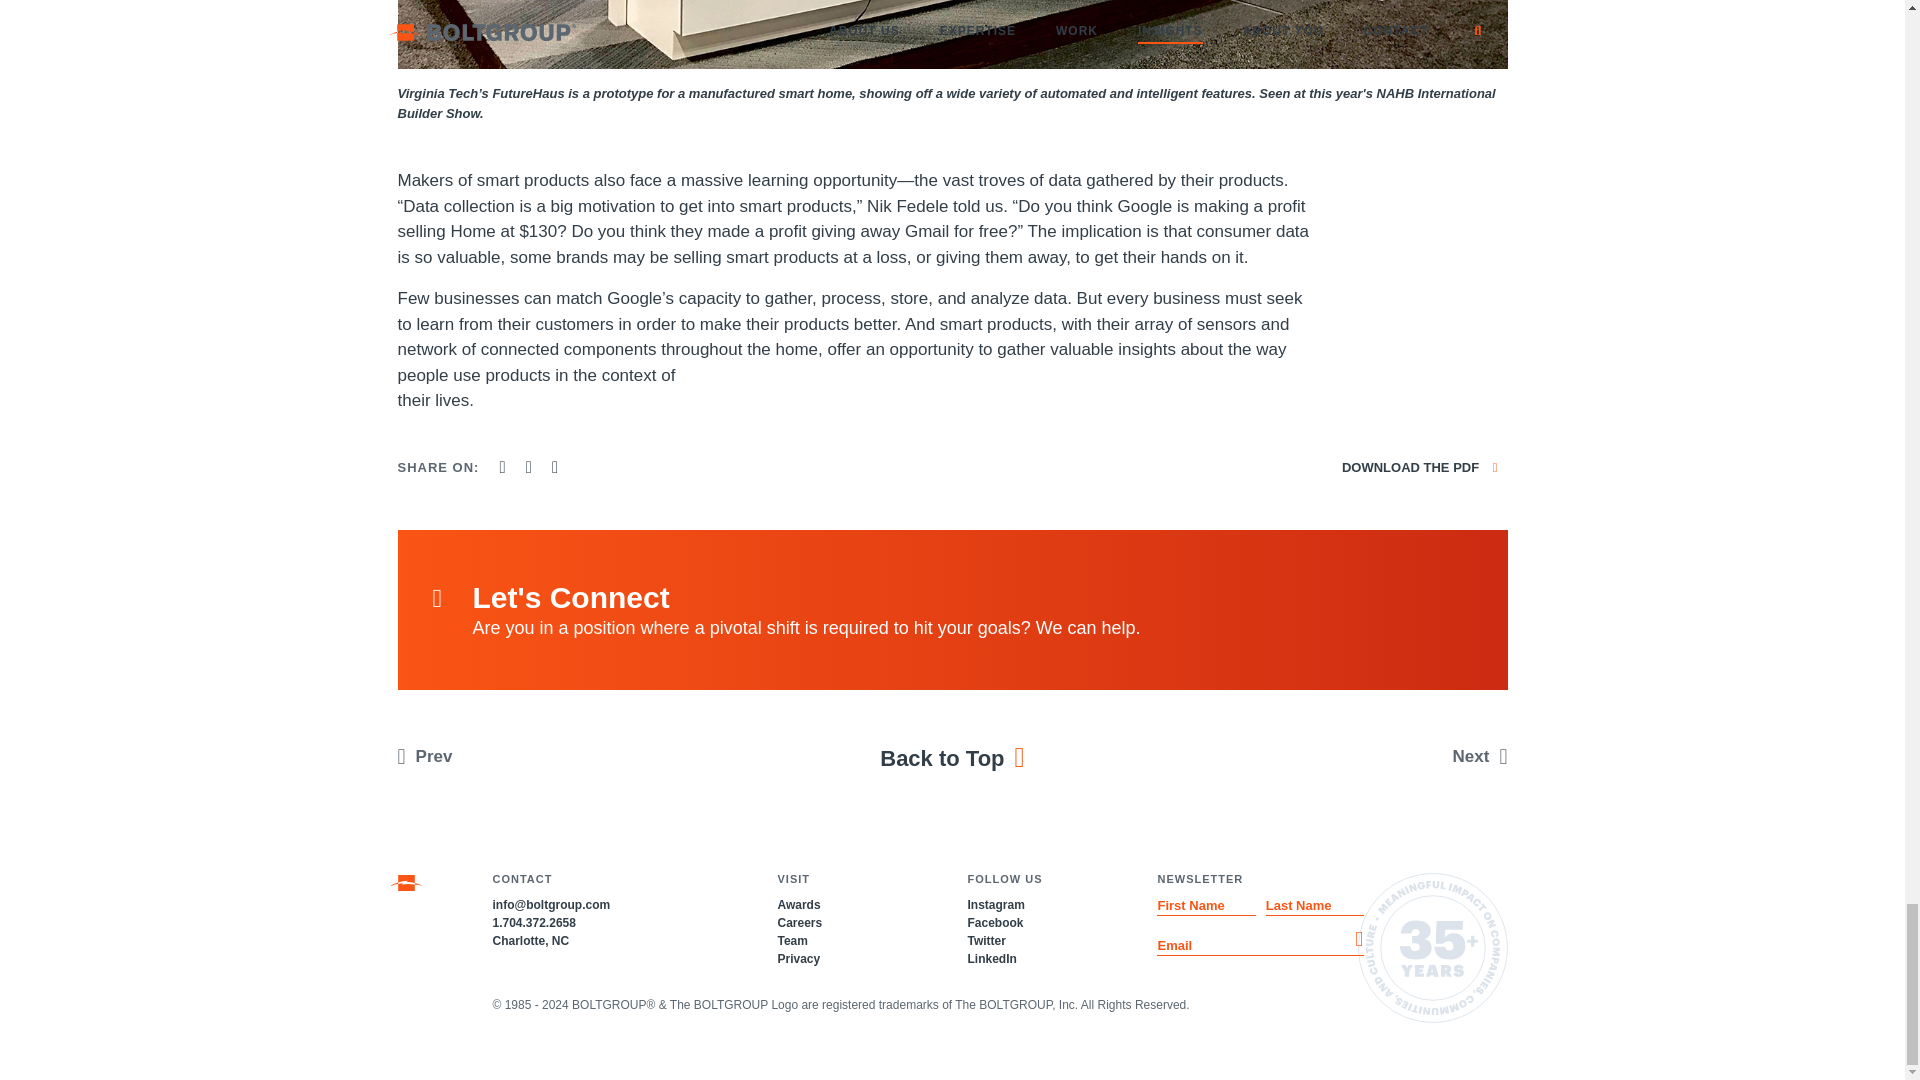 Image resolution: width=1920 pixels, height=1080 pixels. I want to click on Twitter, so click(986, 941).